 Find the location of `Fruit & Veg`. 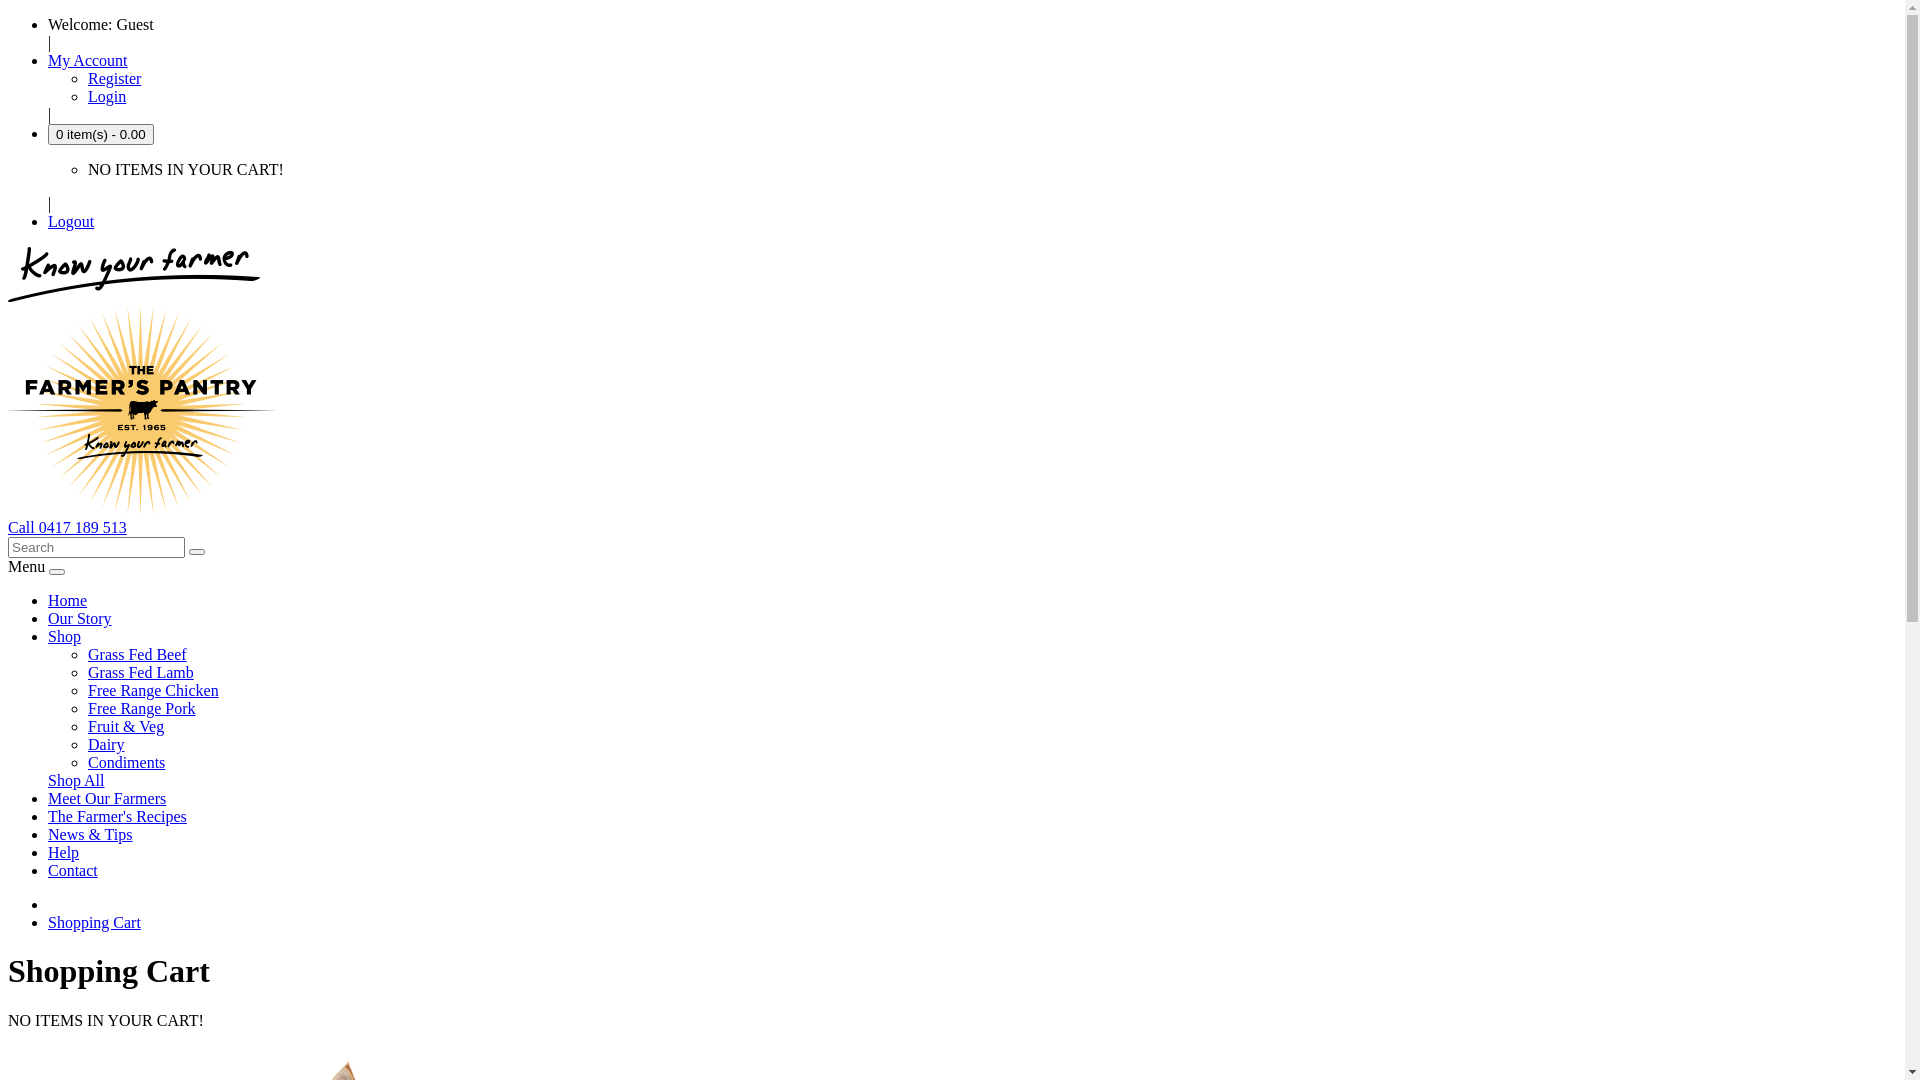

Fruit & Veg is located at coordinates (126, 726).